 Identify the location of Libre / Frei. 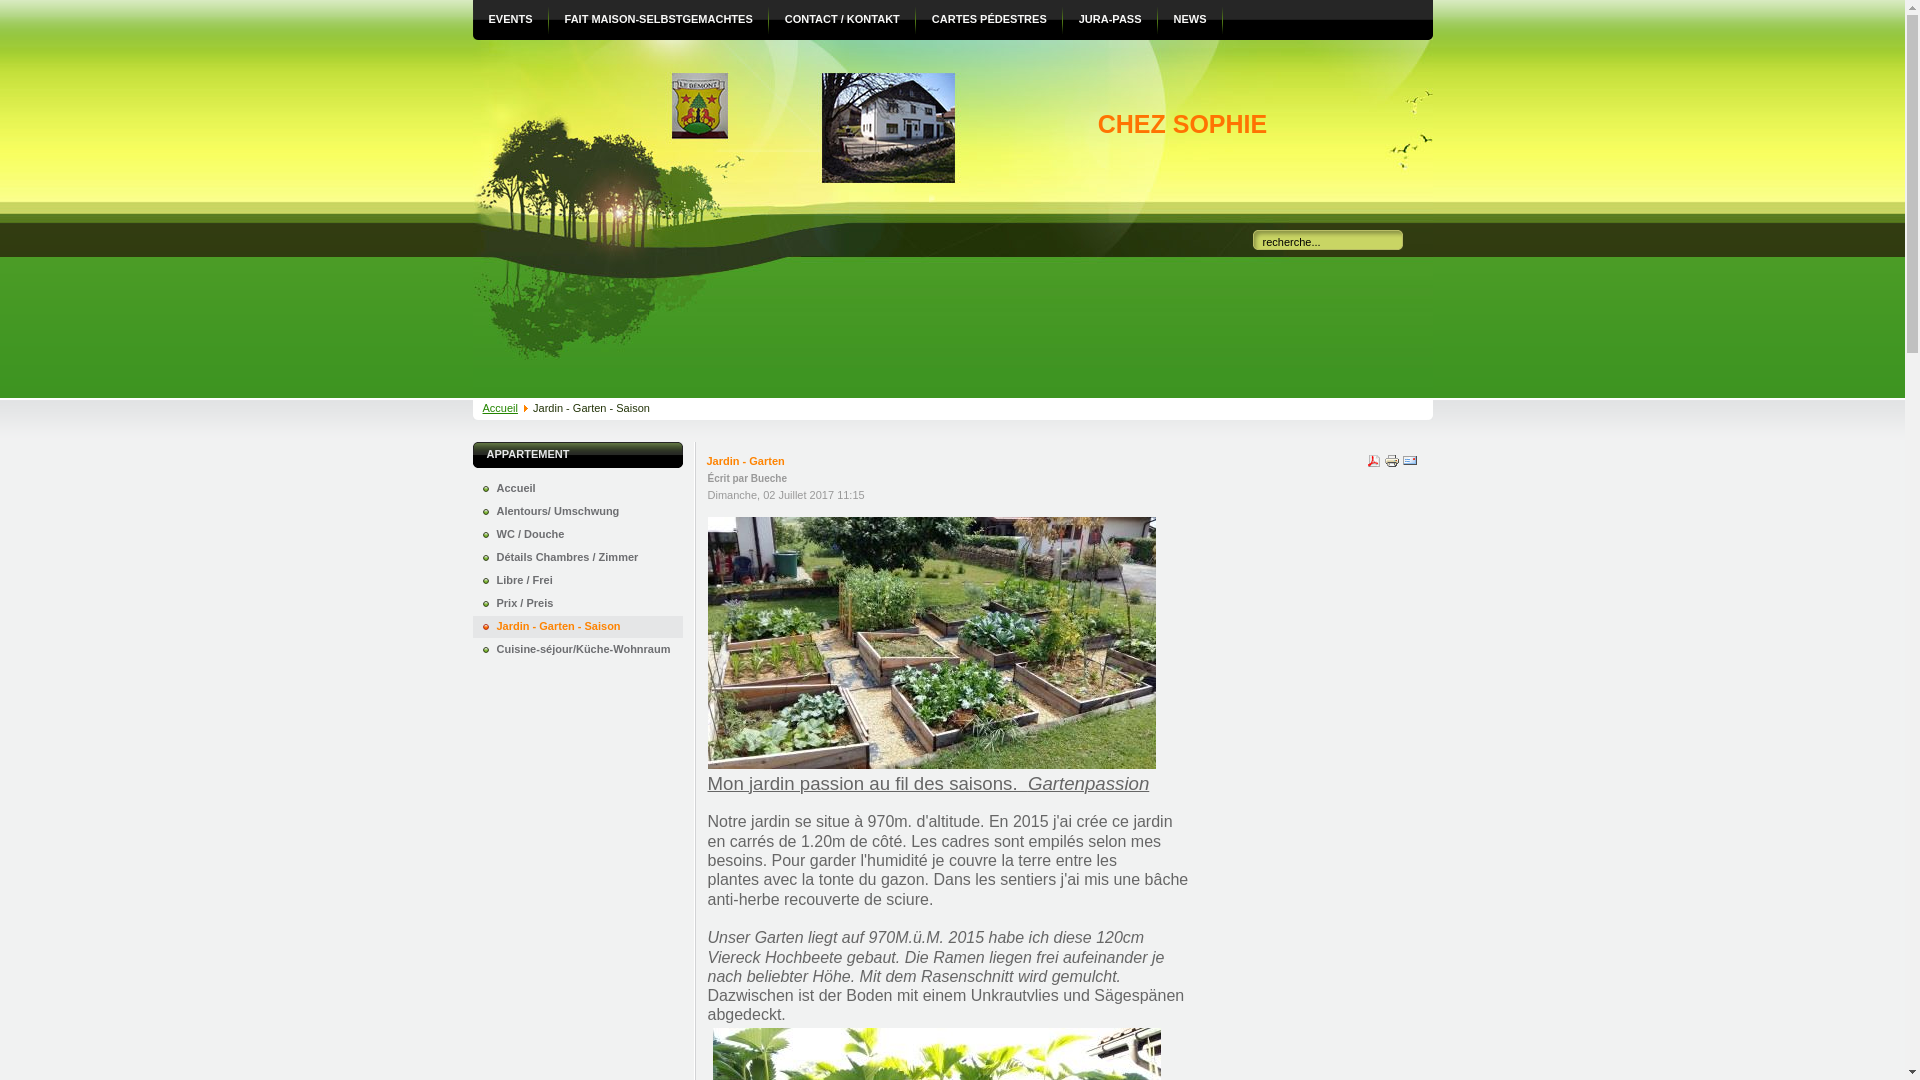
(577, 581).